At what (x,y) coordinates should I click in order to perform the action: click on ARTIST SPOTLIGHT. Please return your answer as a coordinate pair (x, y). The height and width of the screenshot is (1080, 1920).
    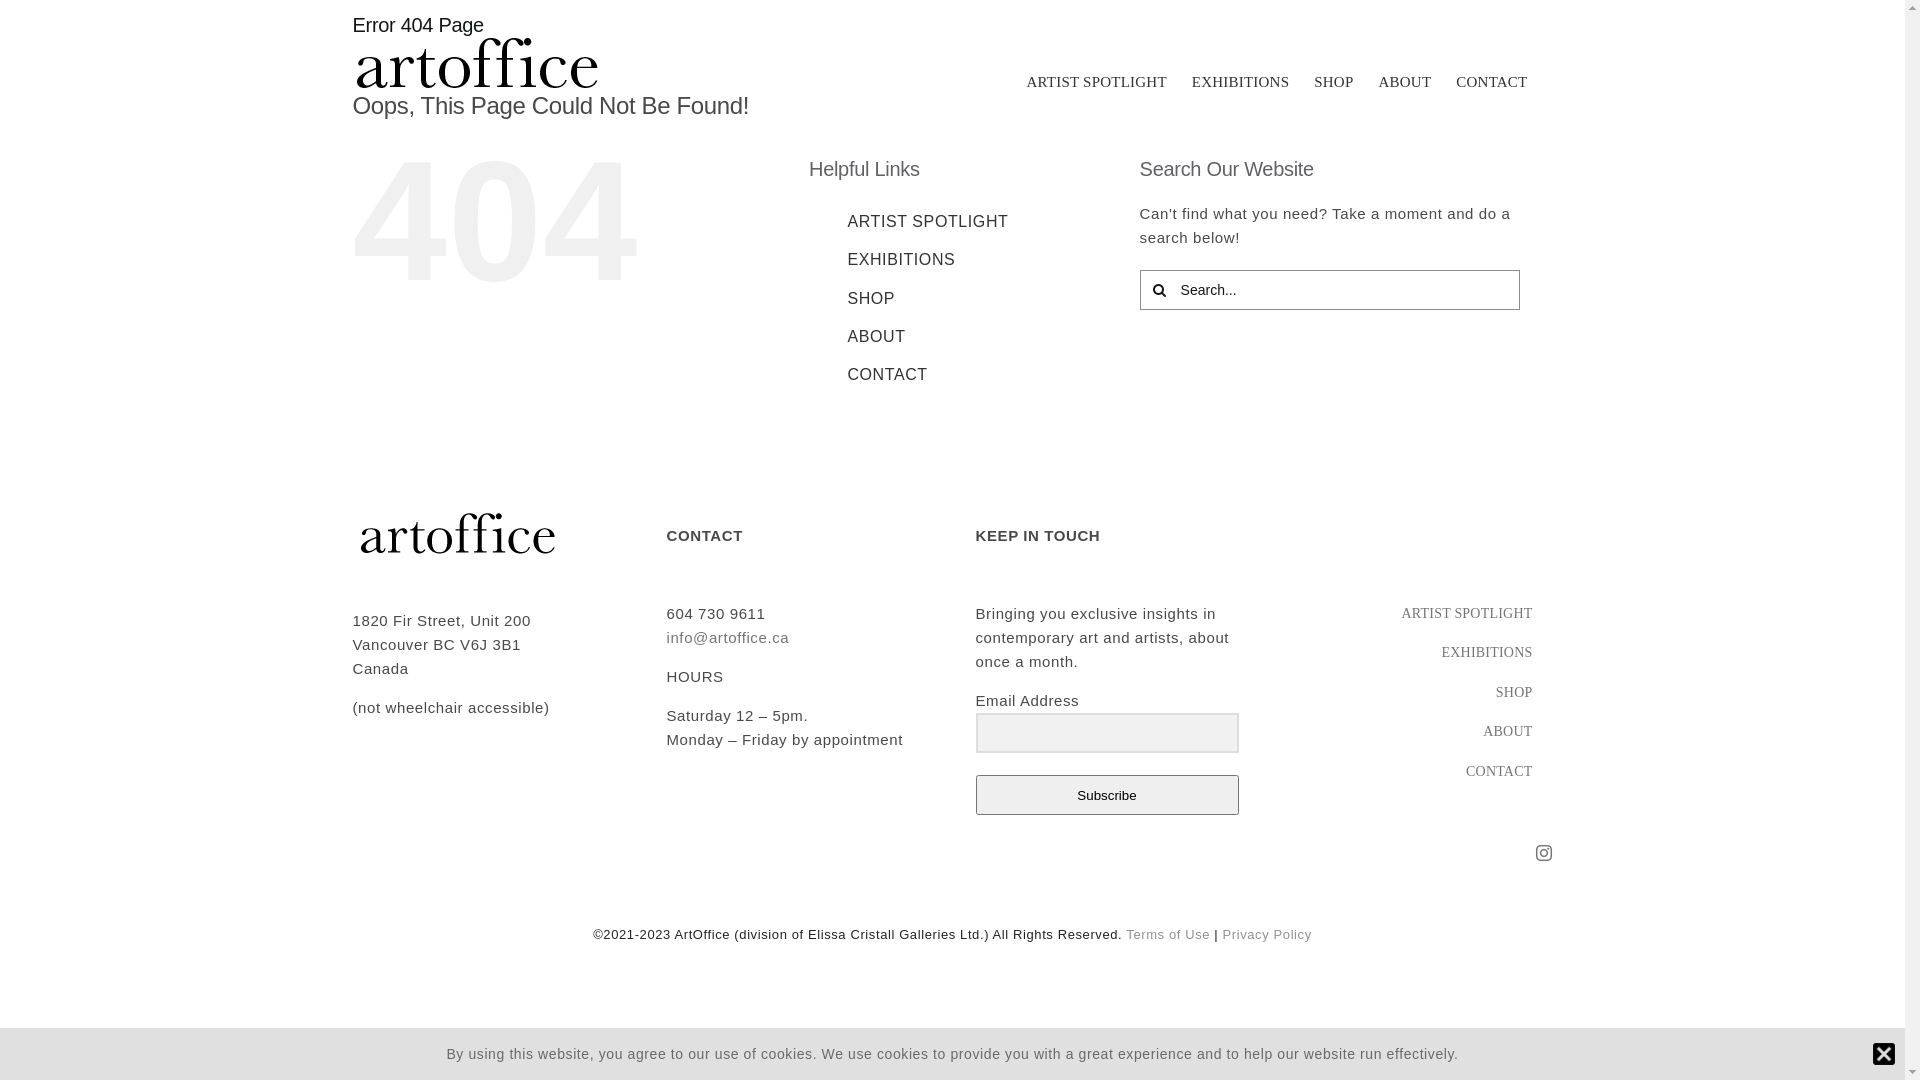
    Looking at the image, I should click on (1096, 82).